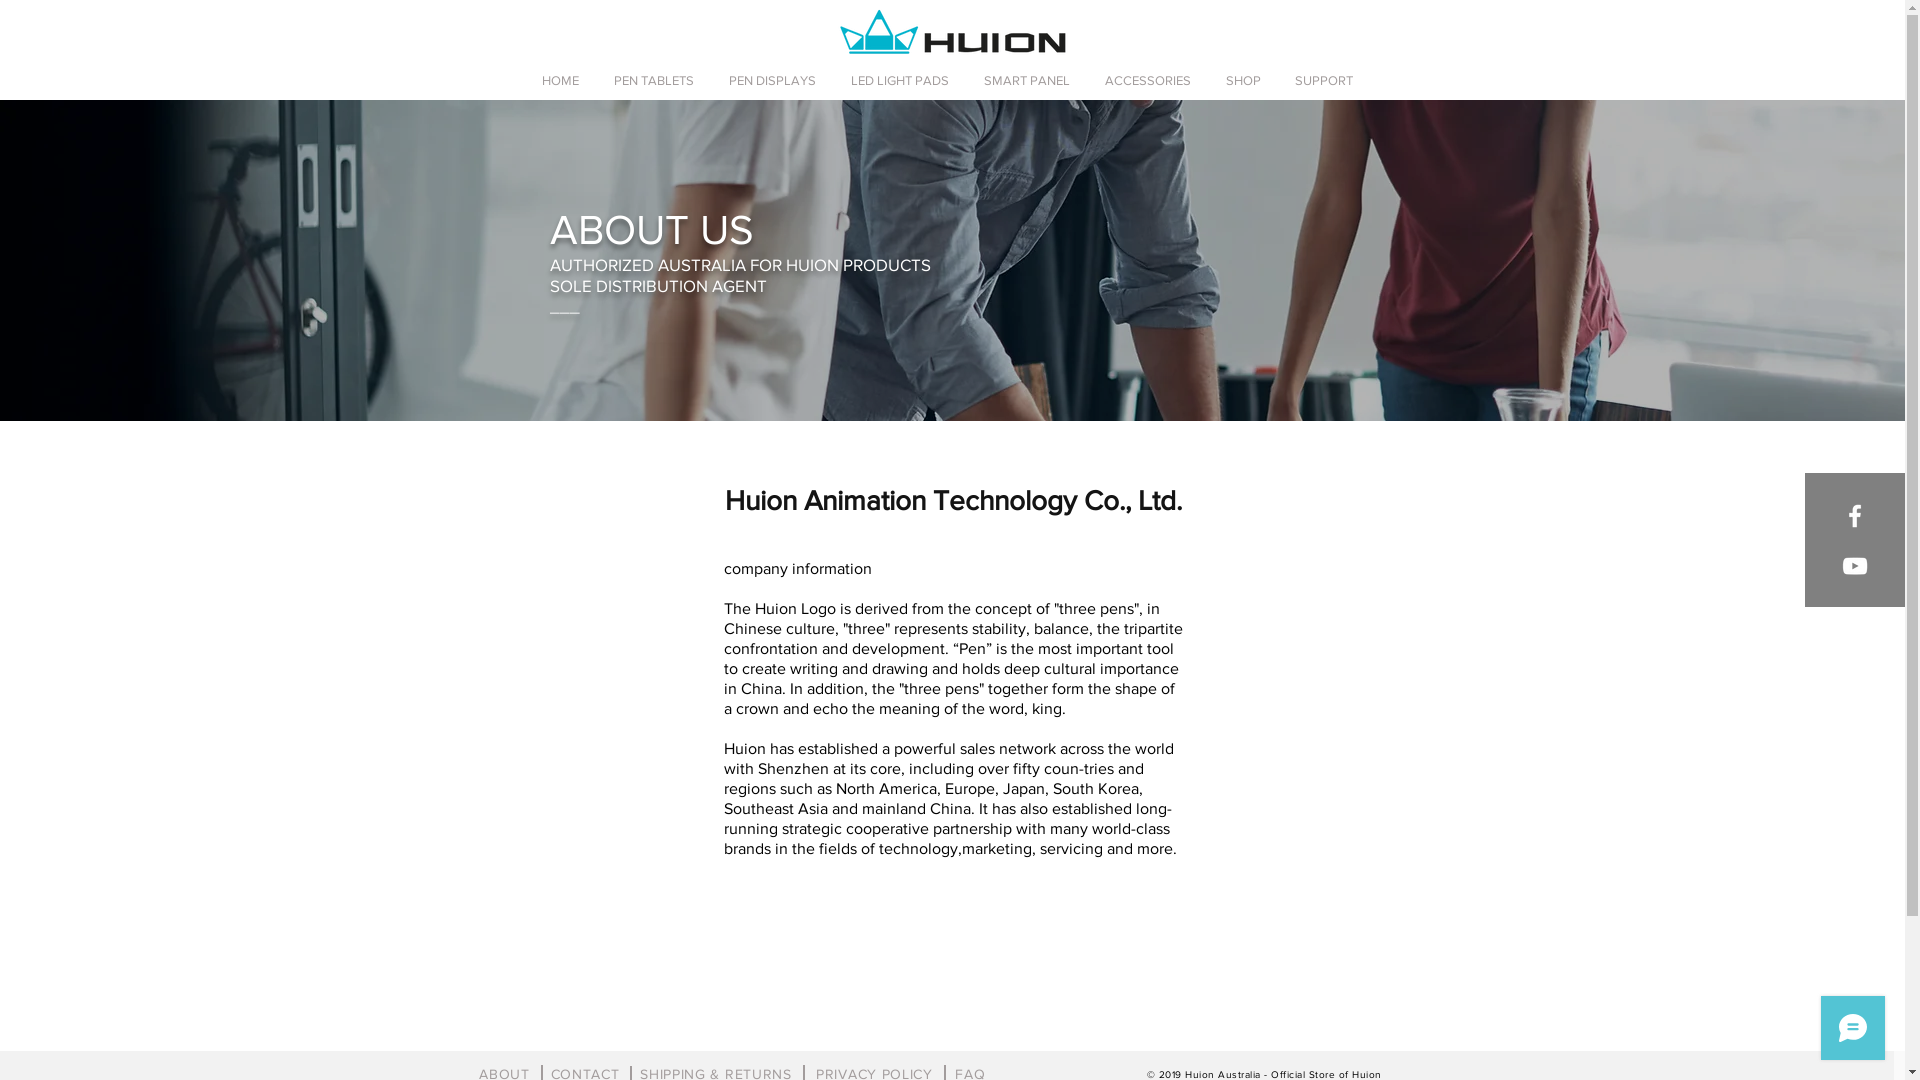  I want to click on LED LIGHT PADS, so click(902, 81).